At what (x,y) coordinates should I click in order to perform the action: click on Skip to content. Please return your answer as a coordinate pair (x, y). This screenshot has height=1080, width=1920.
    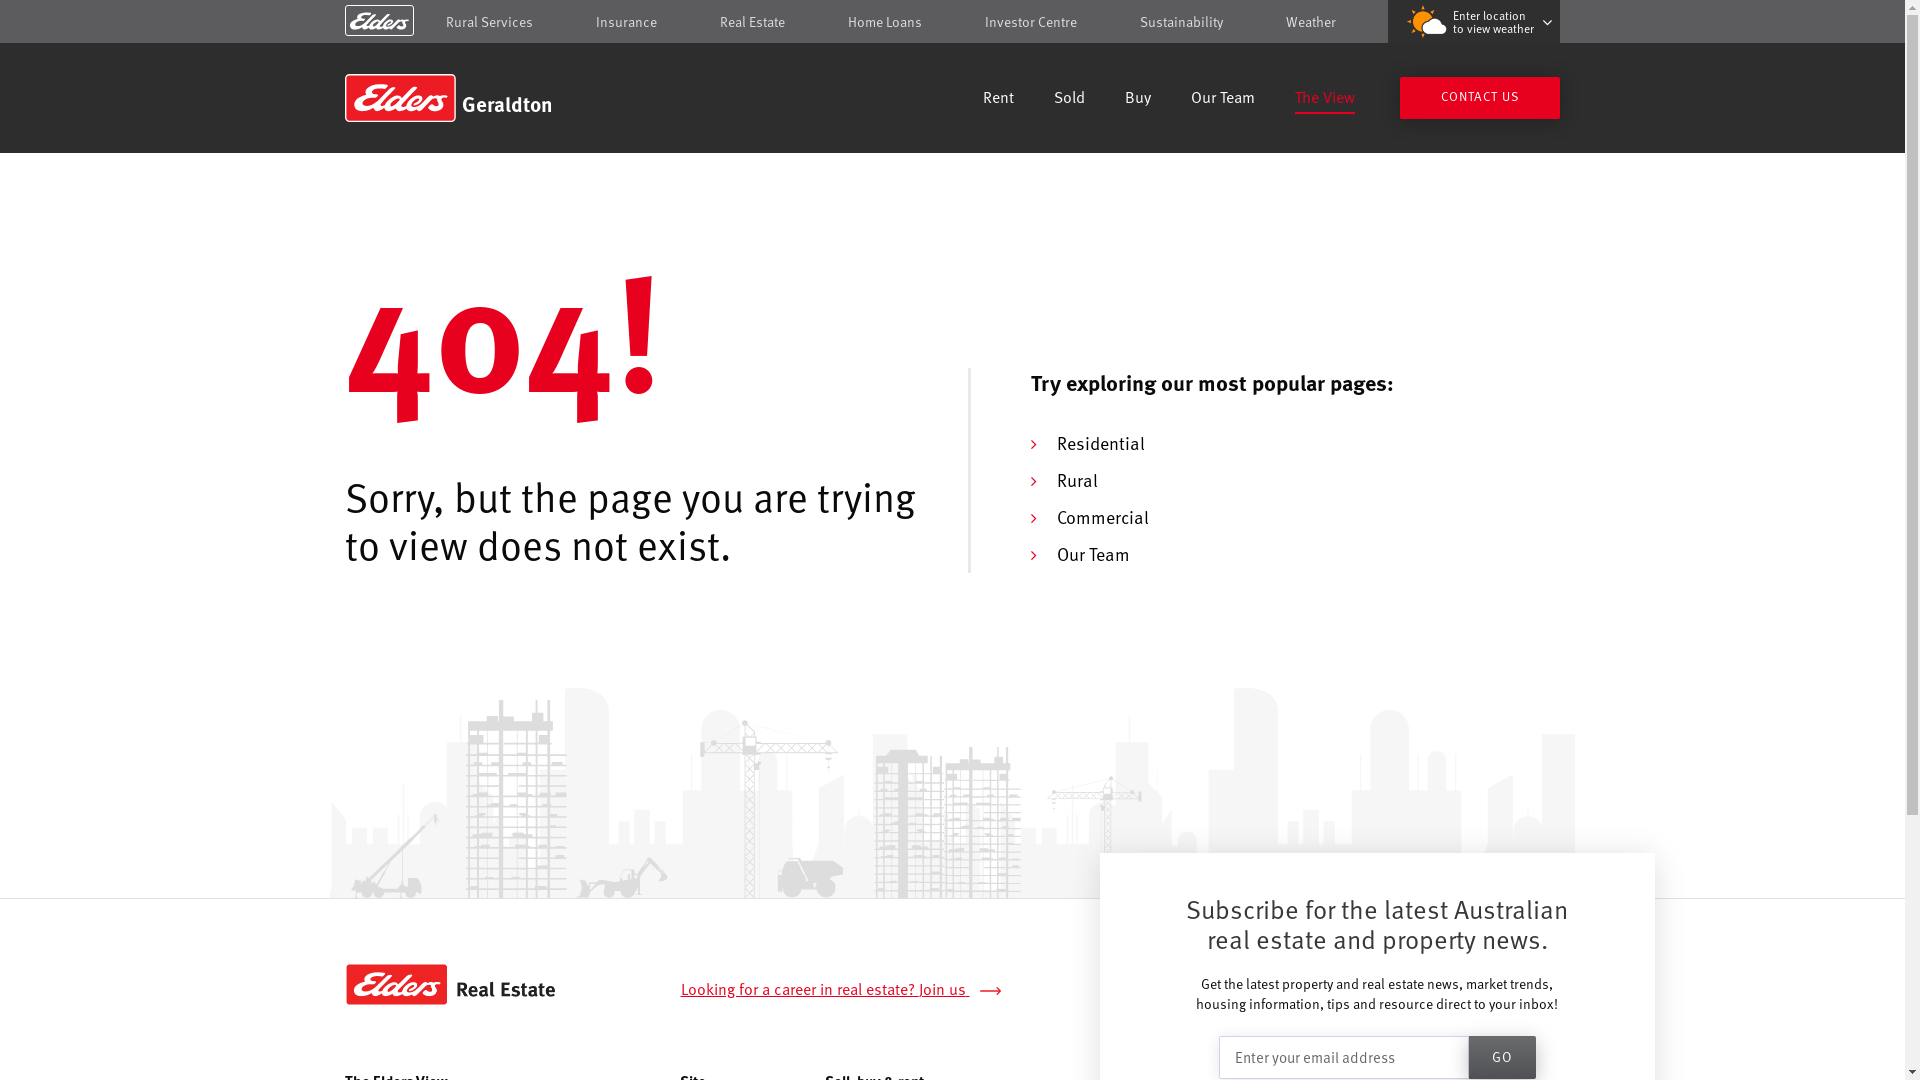
    Looking at the image, I should click on (952, 23).